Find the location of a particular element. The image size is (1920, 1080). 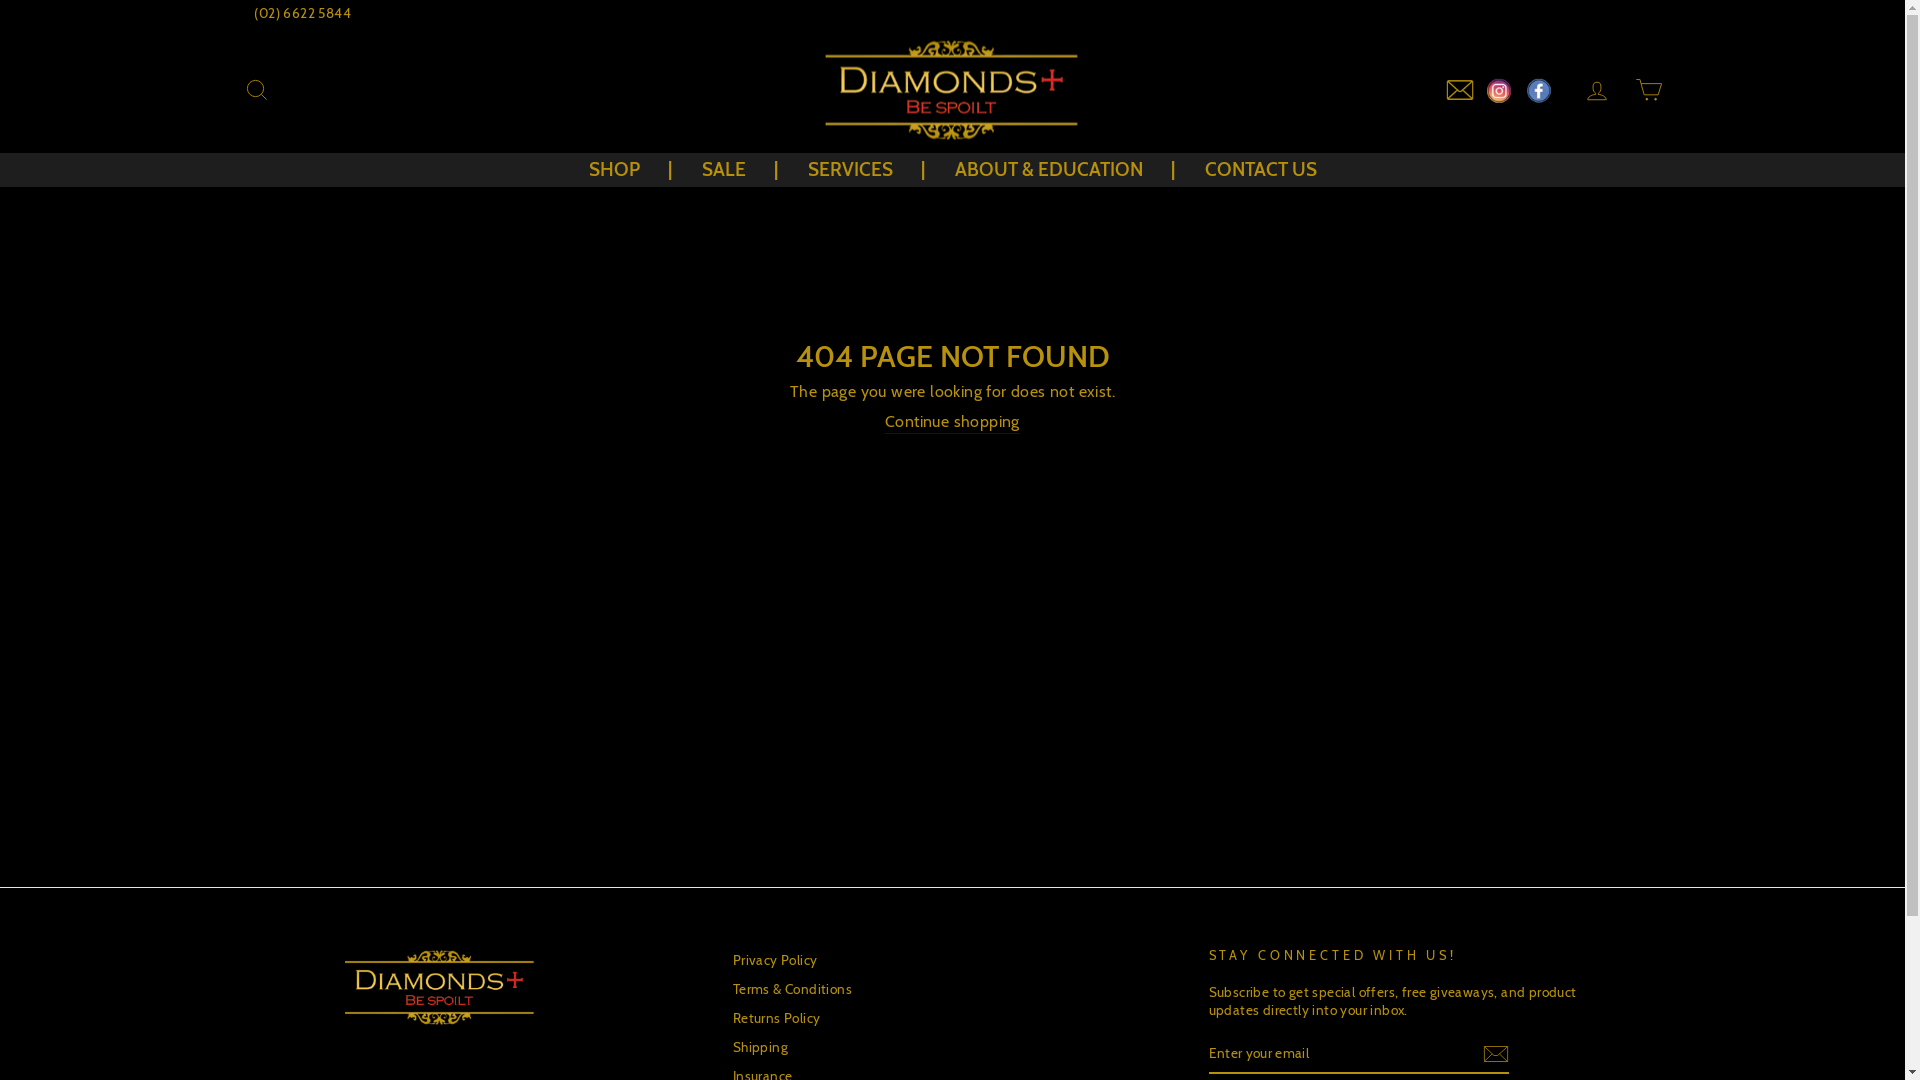

Terms & Conditions is located at coordinates (792, 990).